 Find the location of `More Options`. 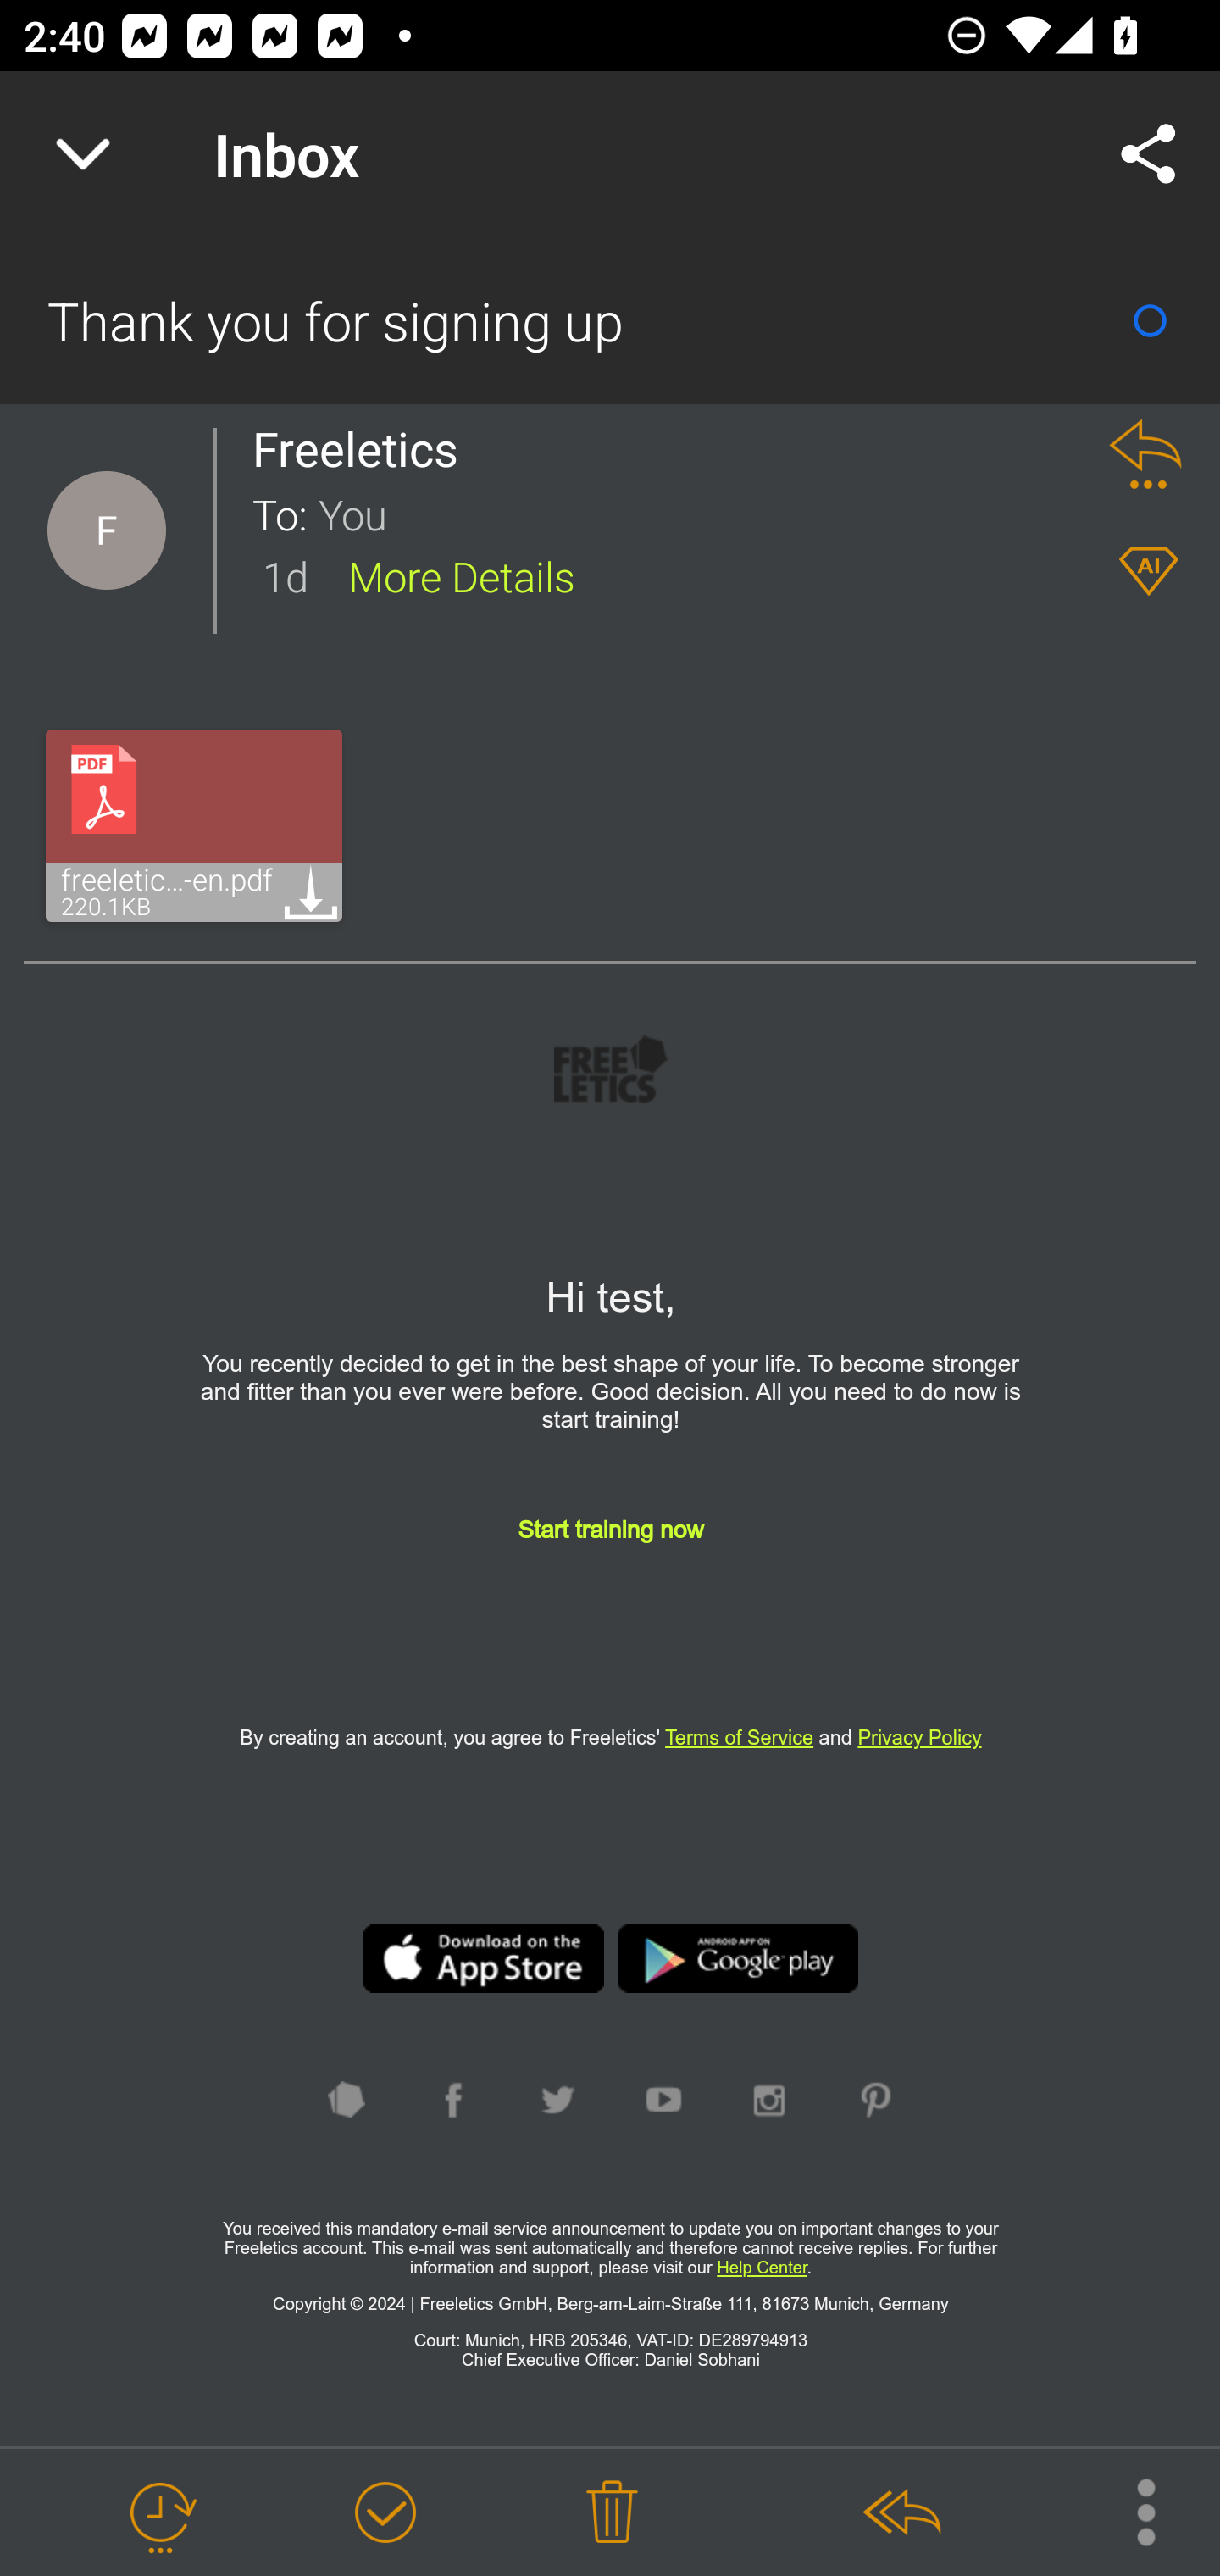

More Options is located at coordinates (1129, 2510).